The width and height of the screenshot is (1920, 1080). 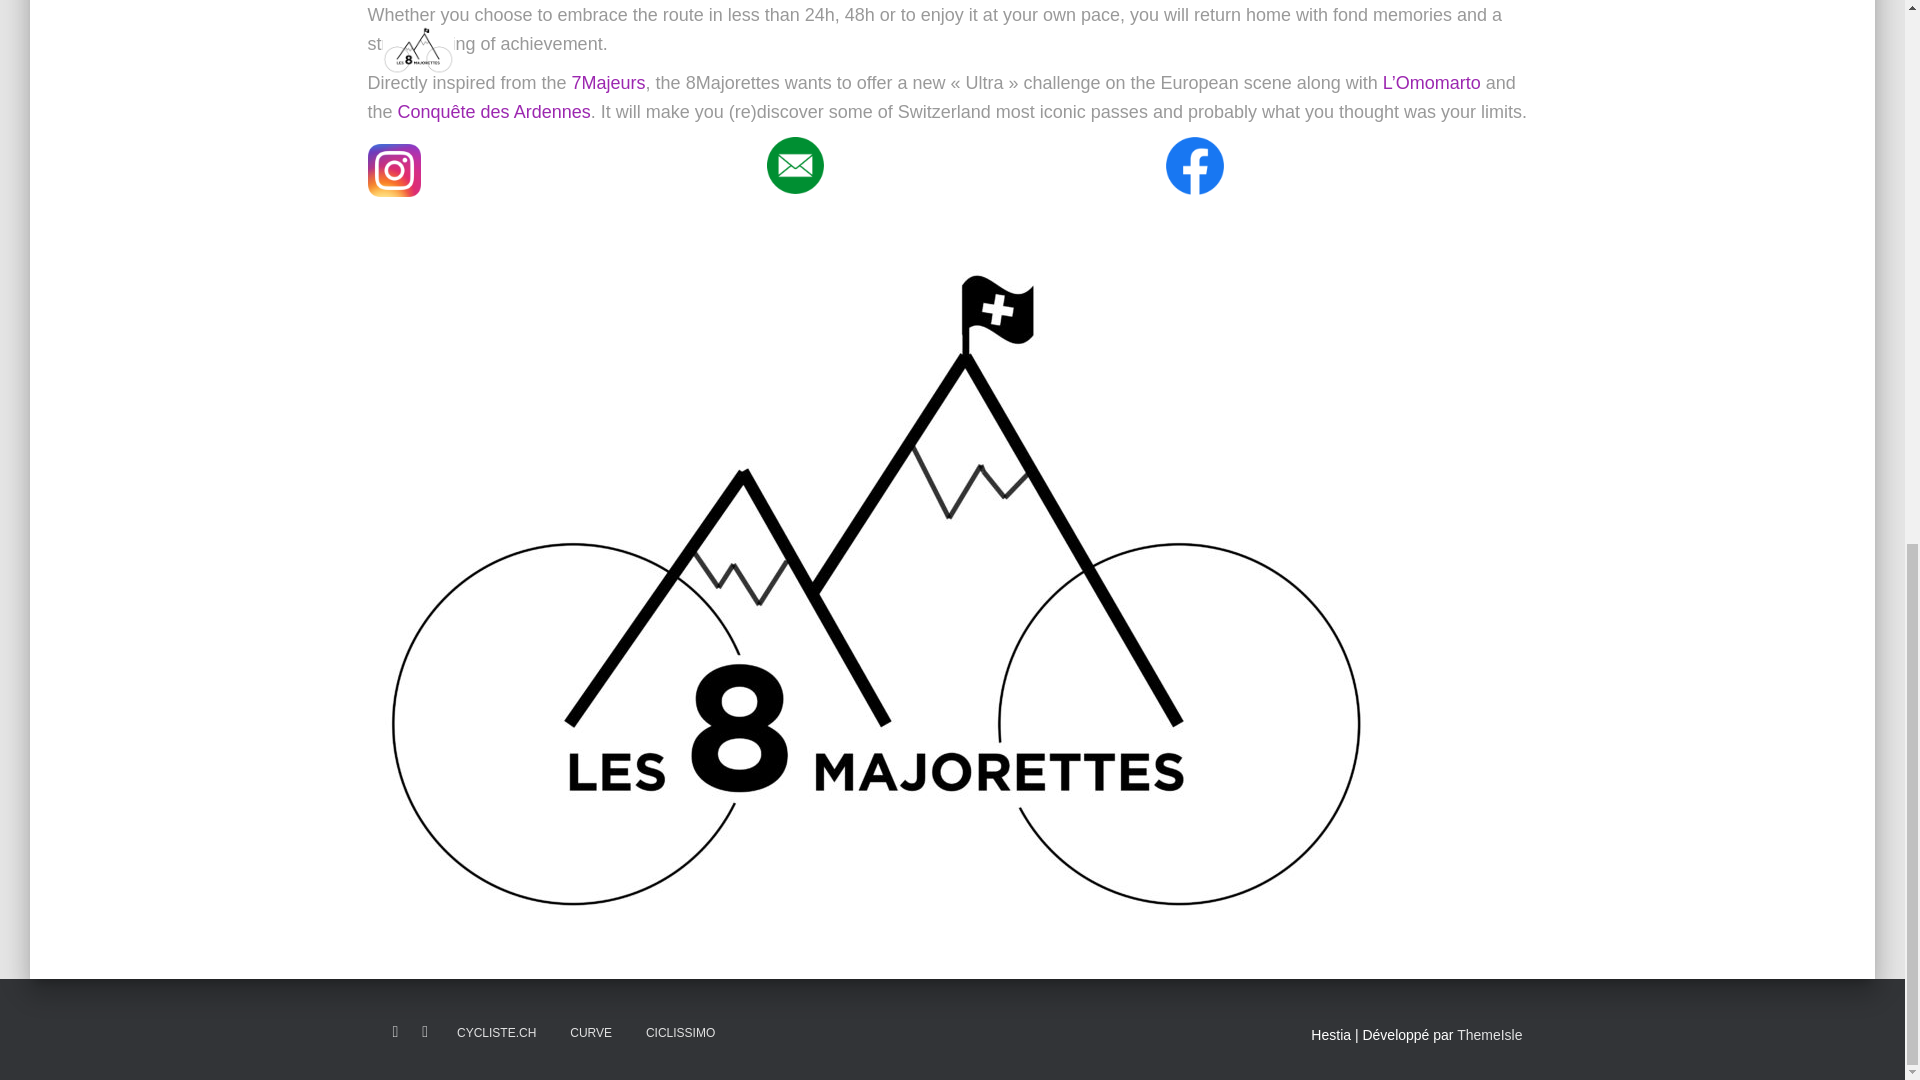 I want to click on 7Majeurs, so click(x=608, y=82).